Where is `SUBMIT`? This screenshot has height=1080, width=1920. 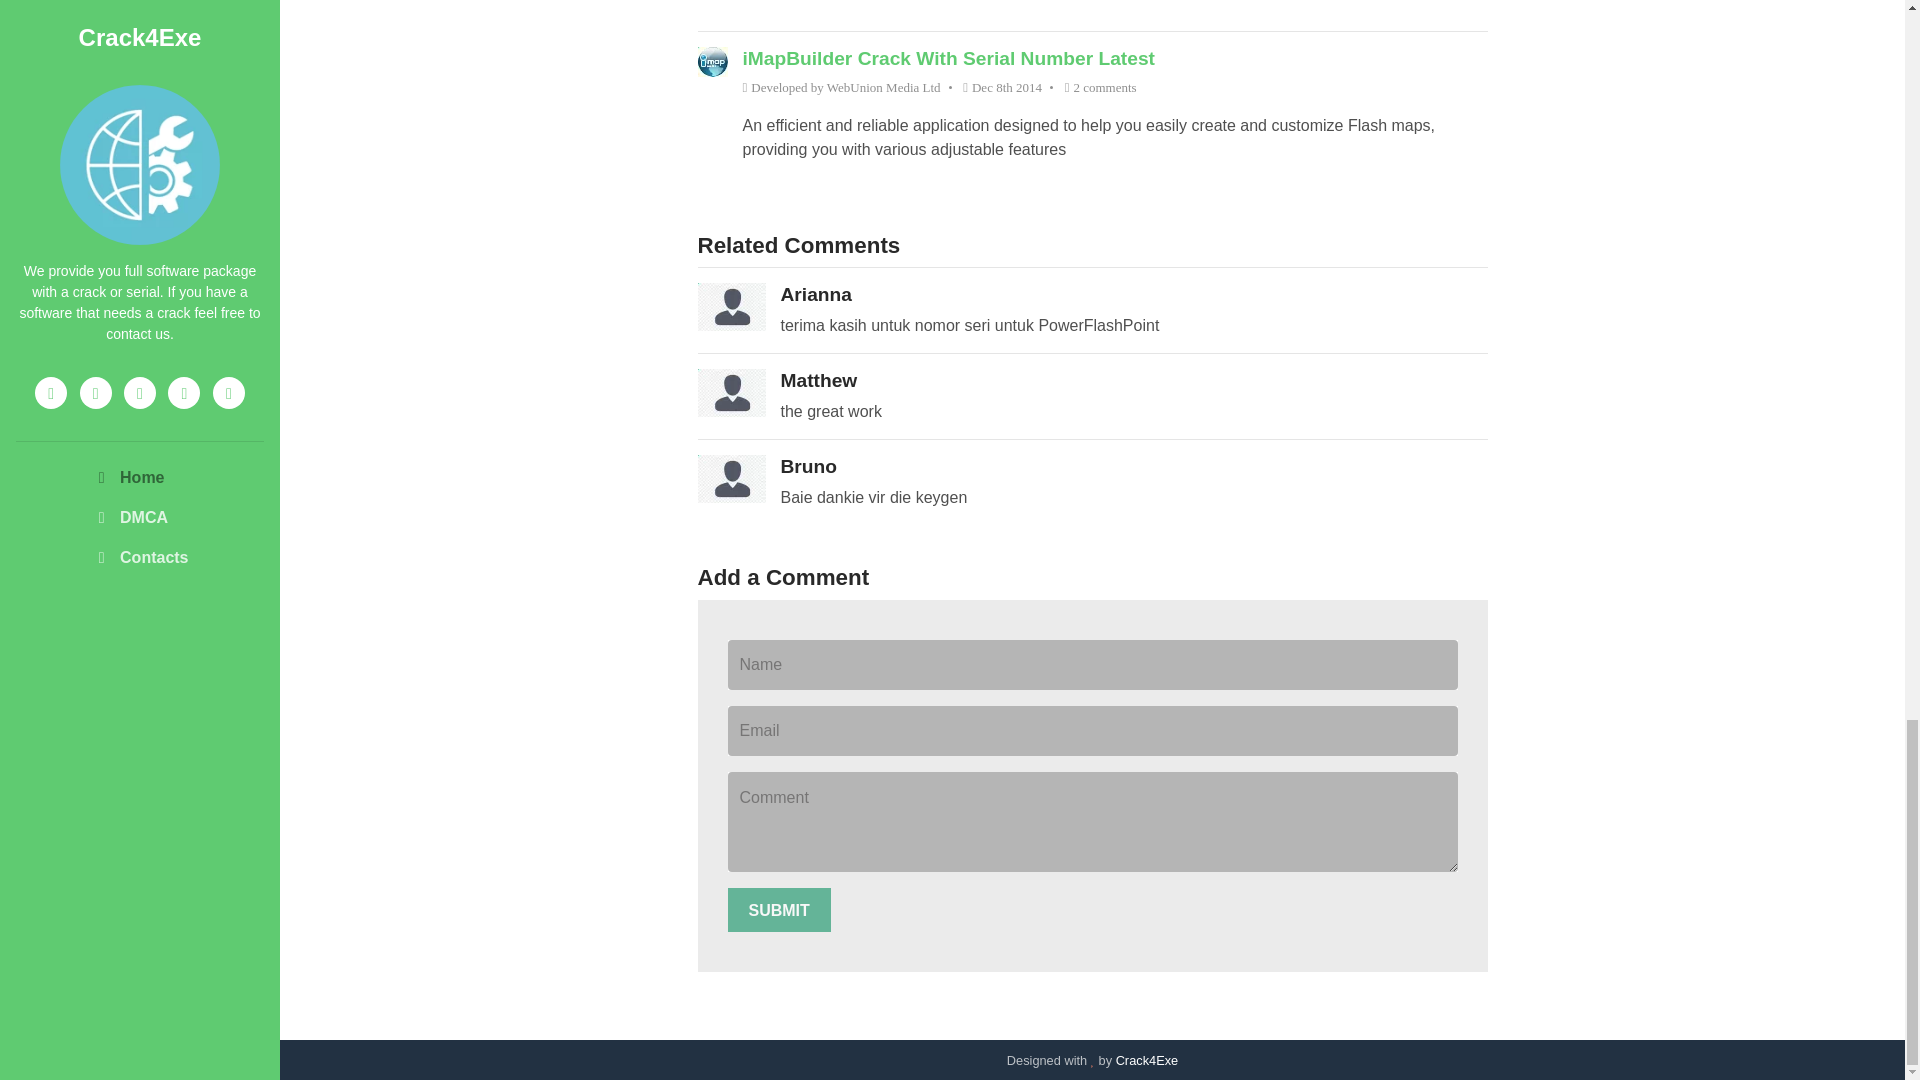
SUBMIT is located at coordinates (779, 910).